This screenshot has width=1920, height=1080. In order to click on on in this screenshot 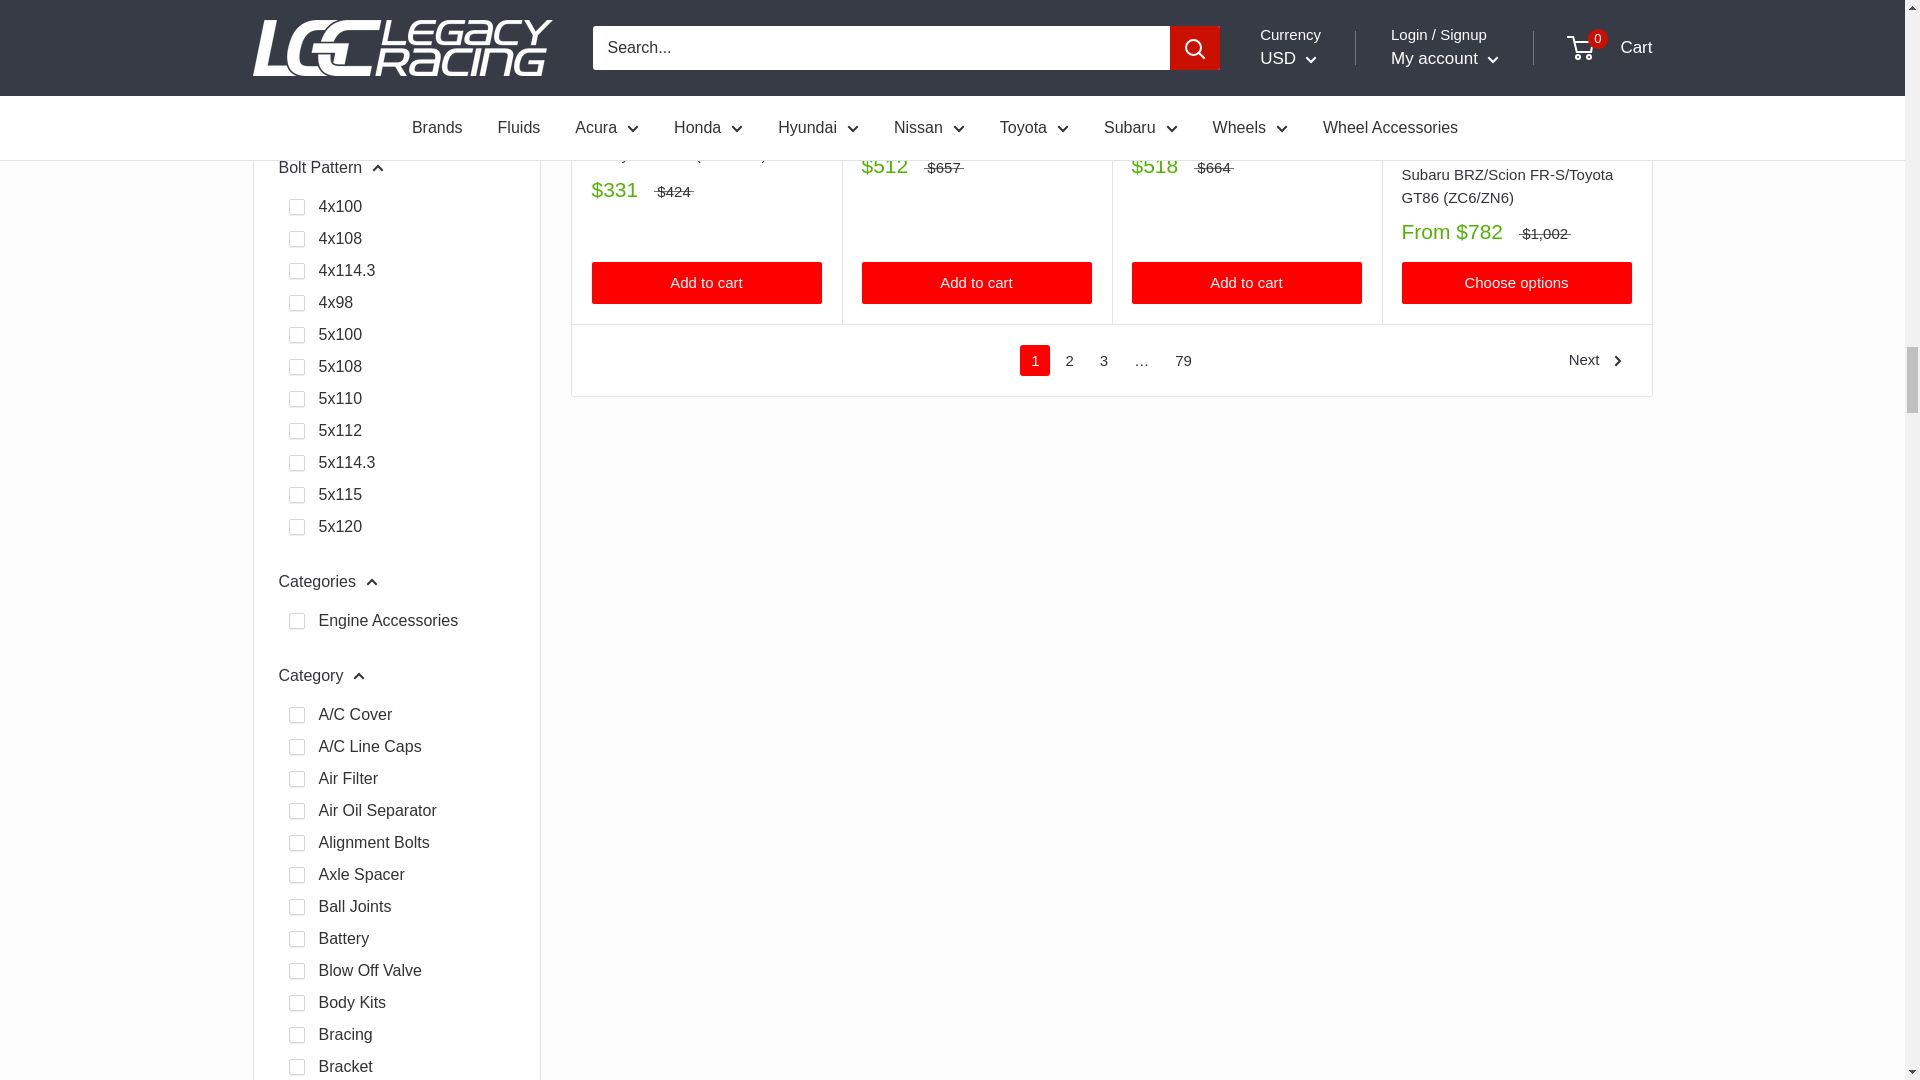, I will do `click(296, 270)`.